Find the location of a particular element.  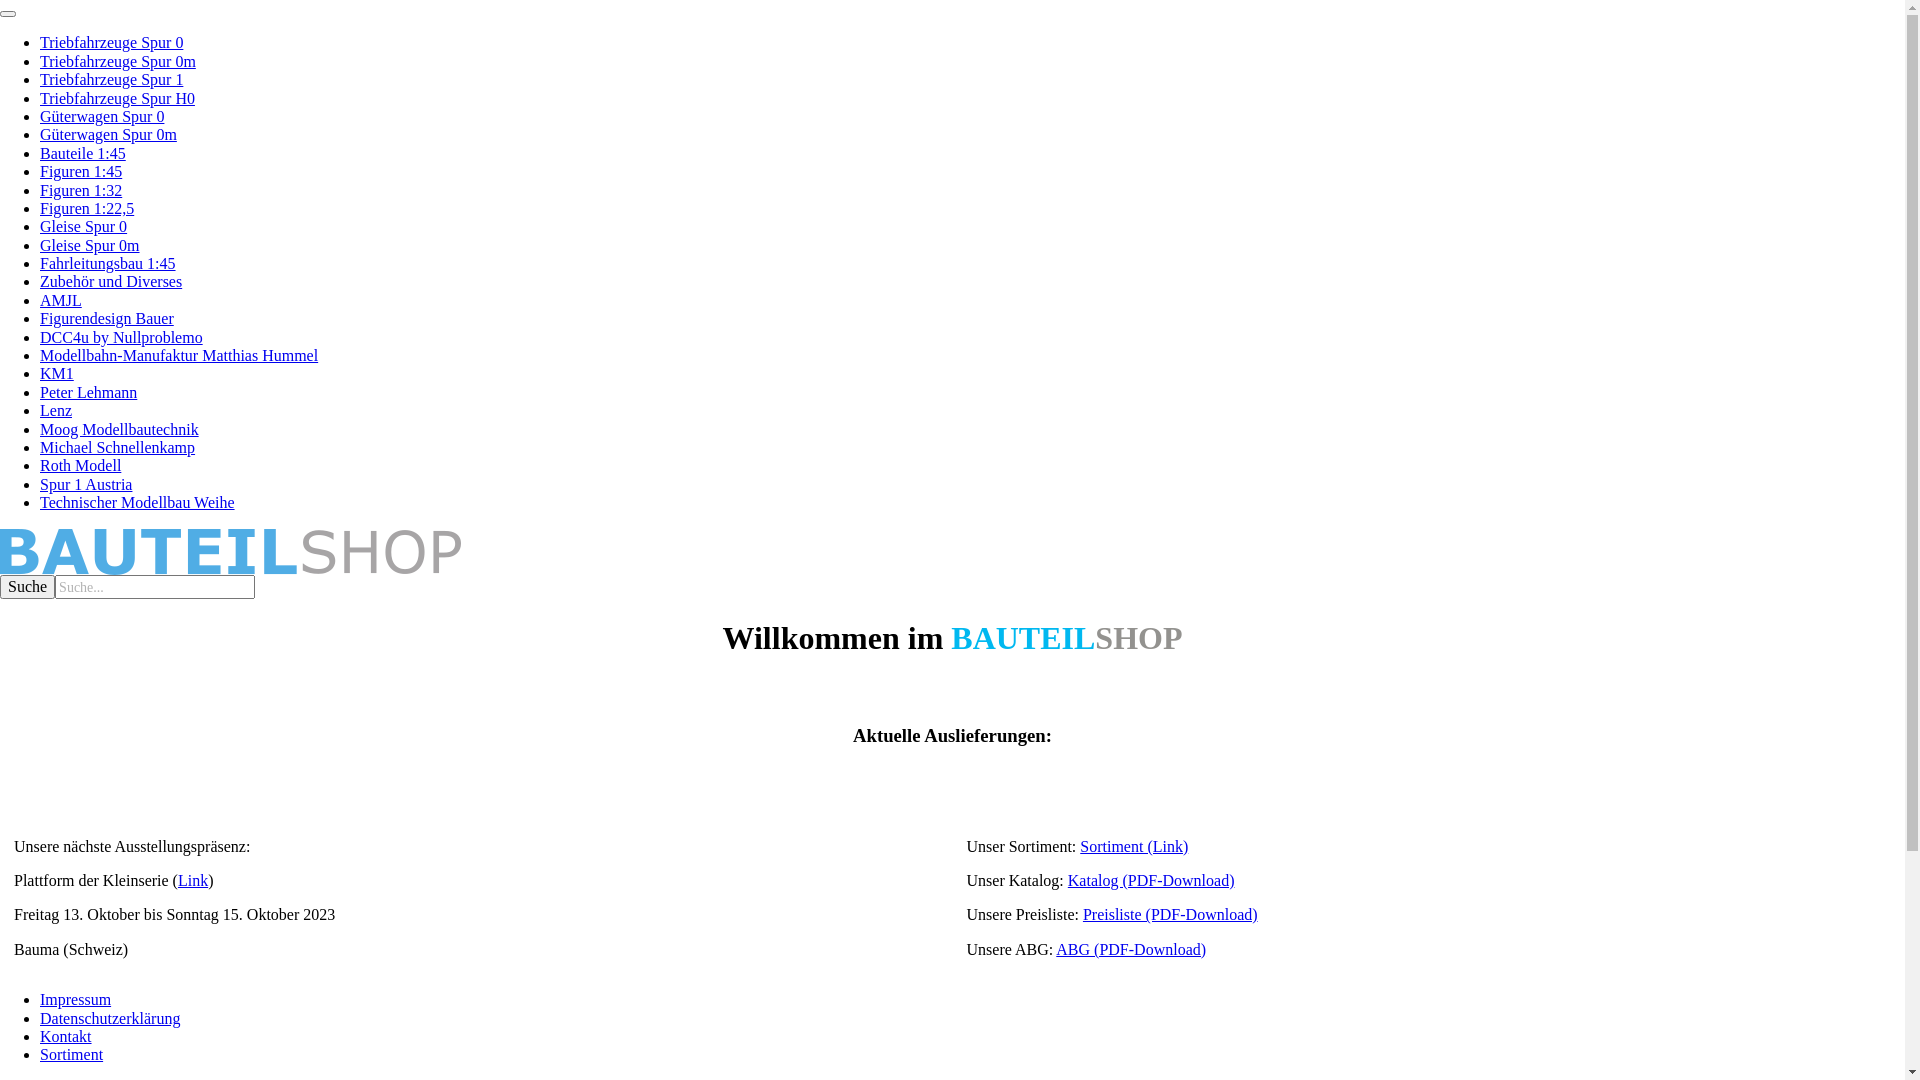

Sortiment (Link) is located at coordinates (1134, 846).